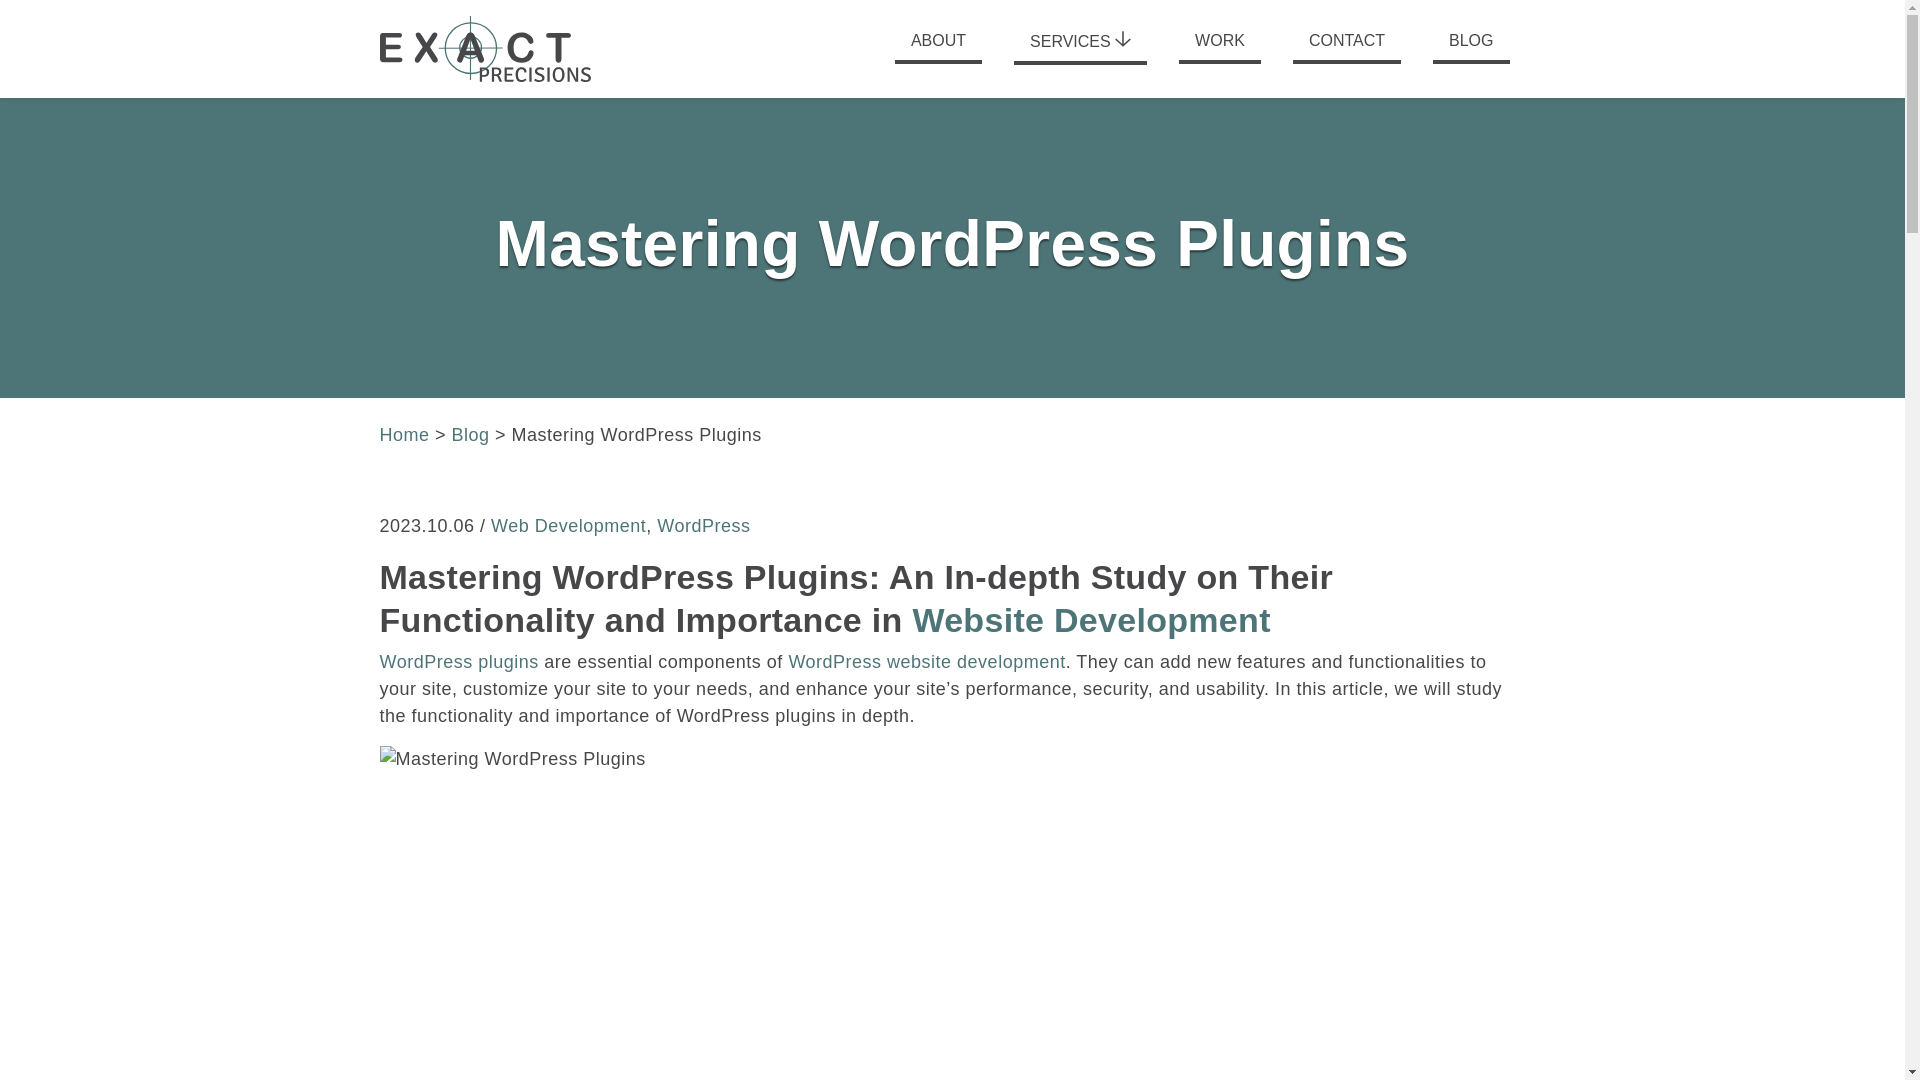  Describe the element at coordinates (1220, 48) in the screenshot. I see `WORK` at that location.